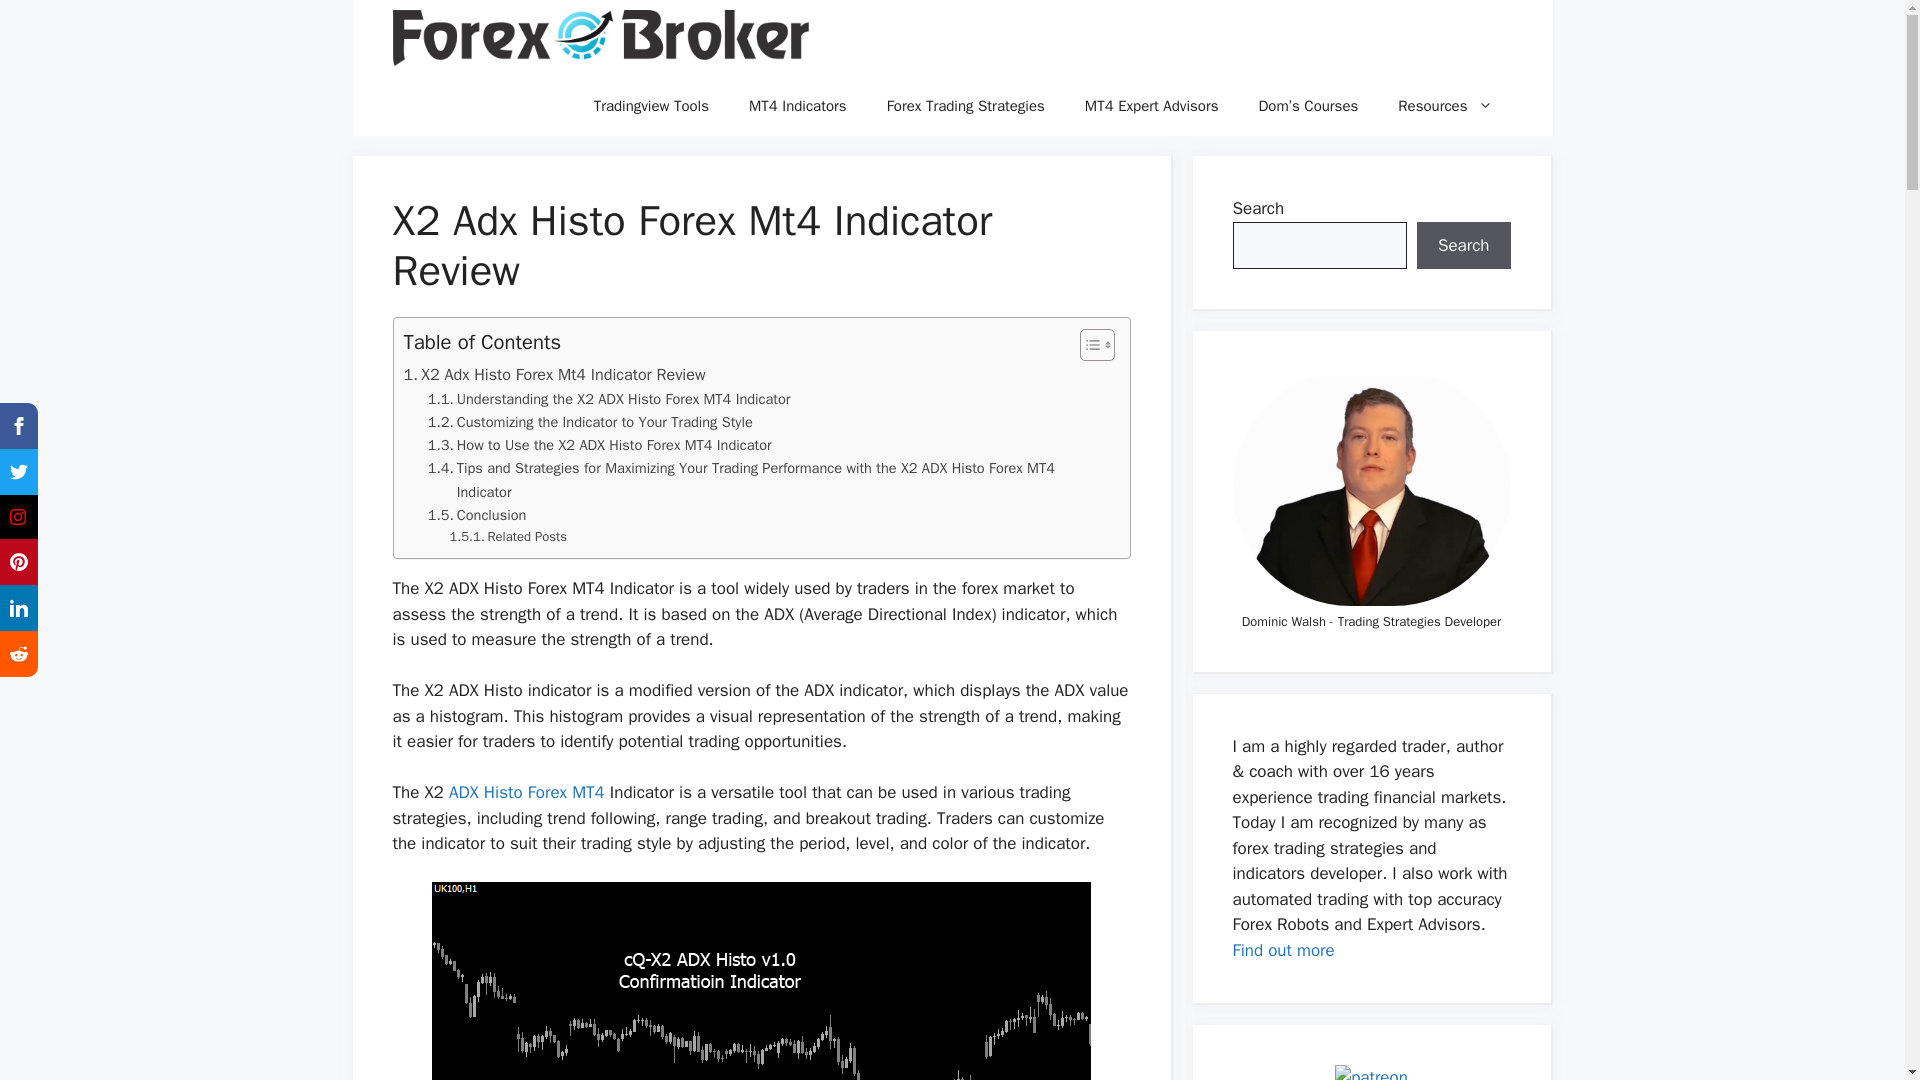 Image resolution: width=1920 pixels, height=1080 pixels. What do you see at coordinates (652, 106) in the screenshot?
I see `Tradingview Tools` at bounding box center [652, 106].